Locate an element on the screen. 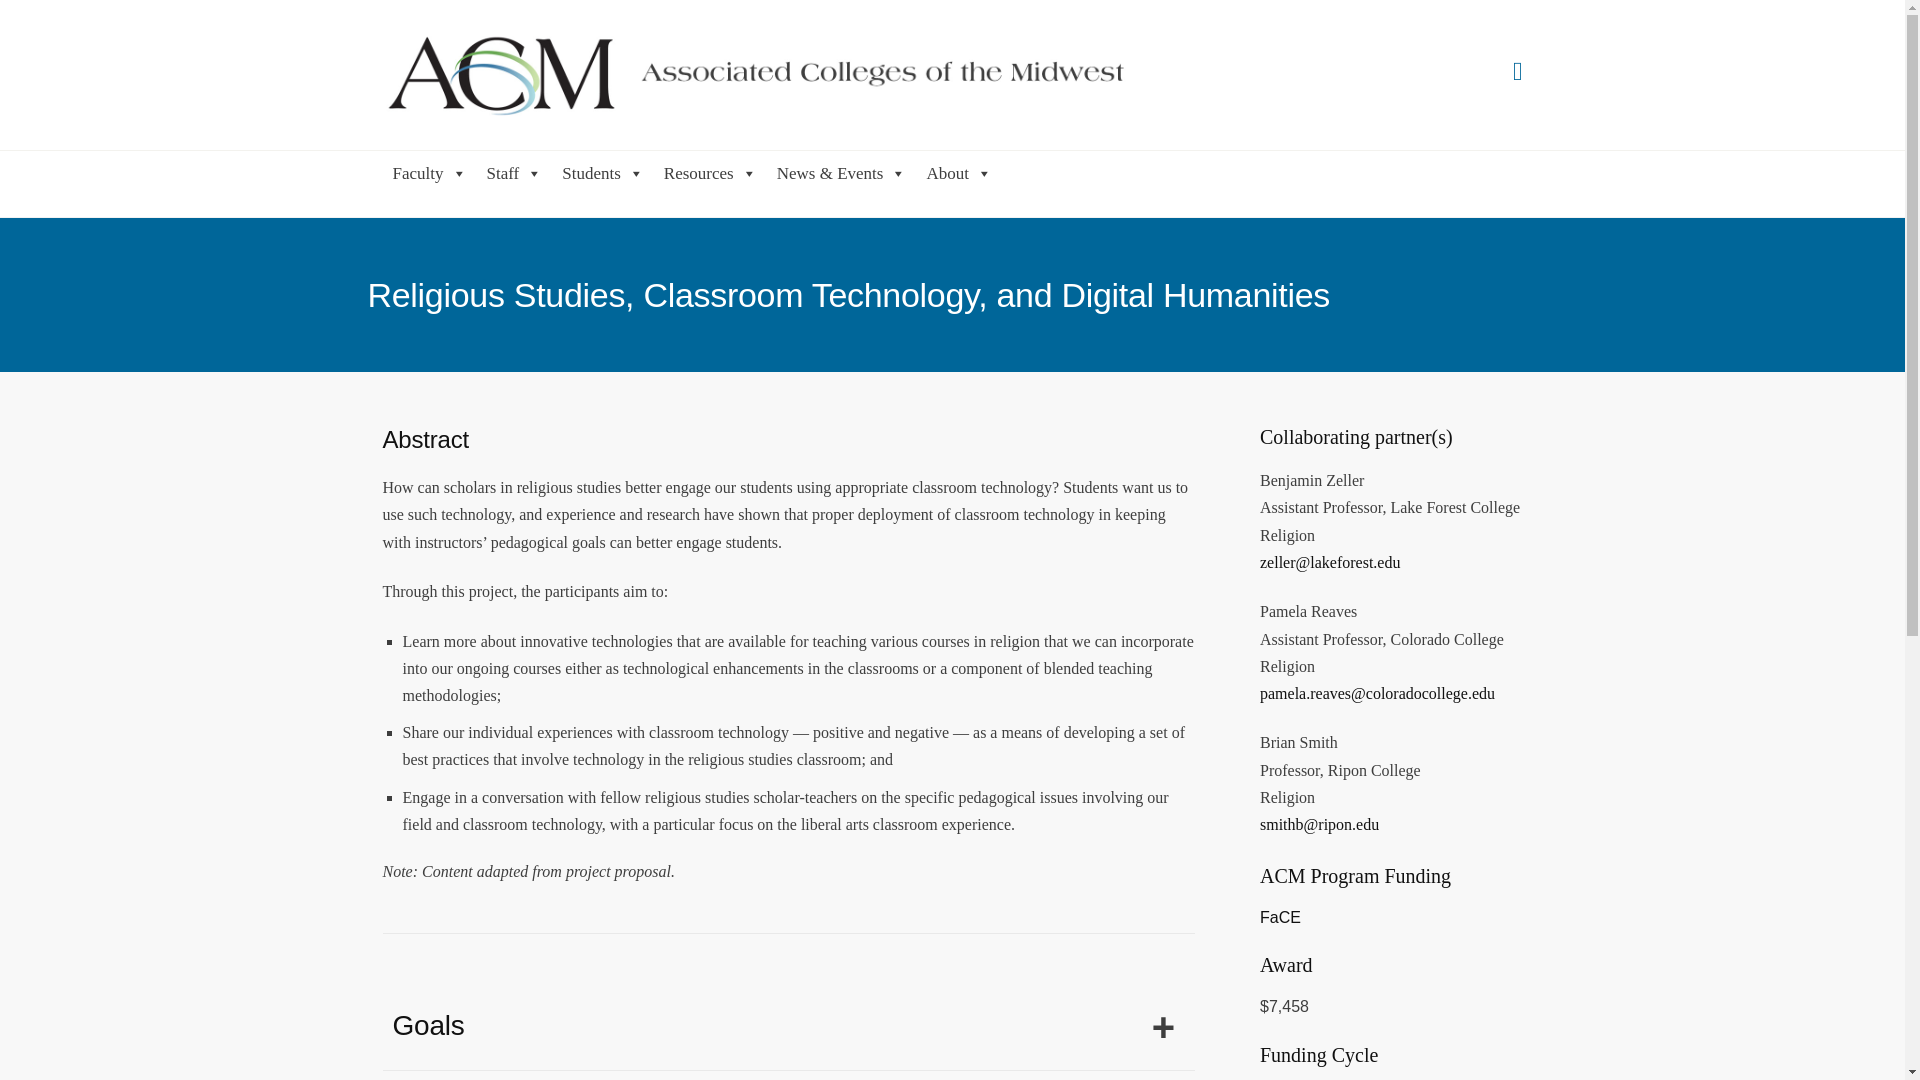  Students is located at coordinates (603, 171).